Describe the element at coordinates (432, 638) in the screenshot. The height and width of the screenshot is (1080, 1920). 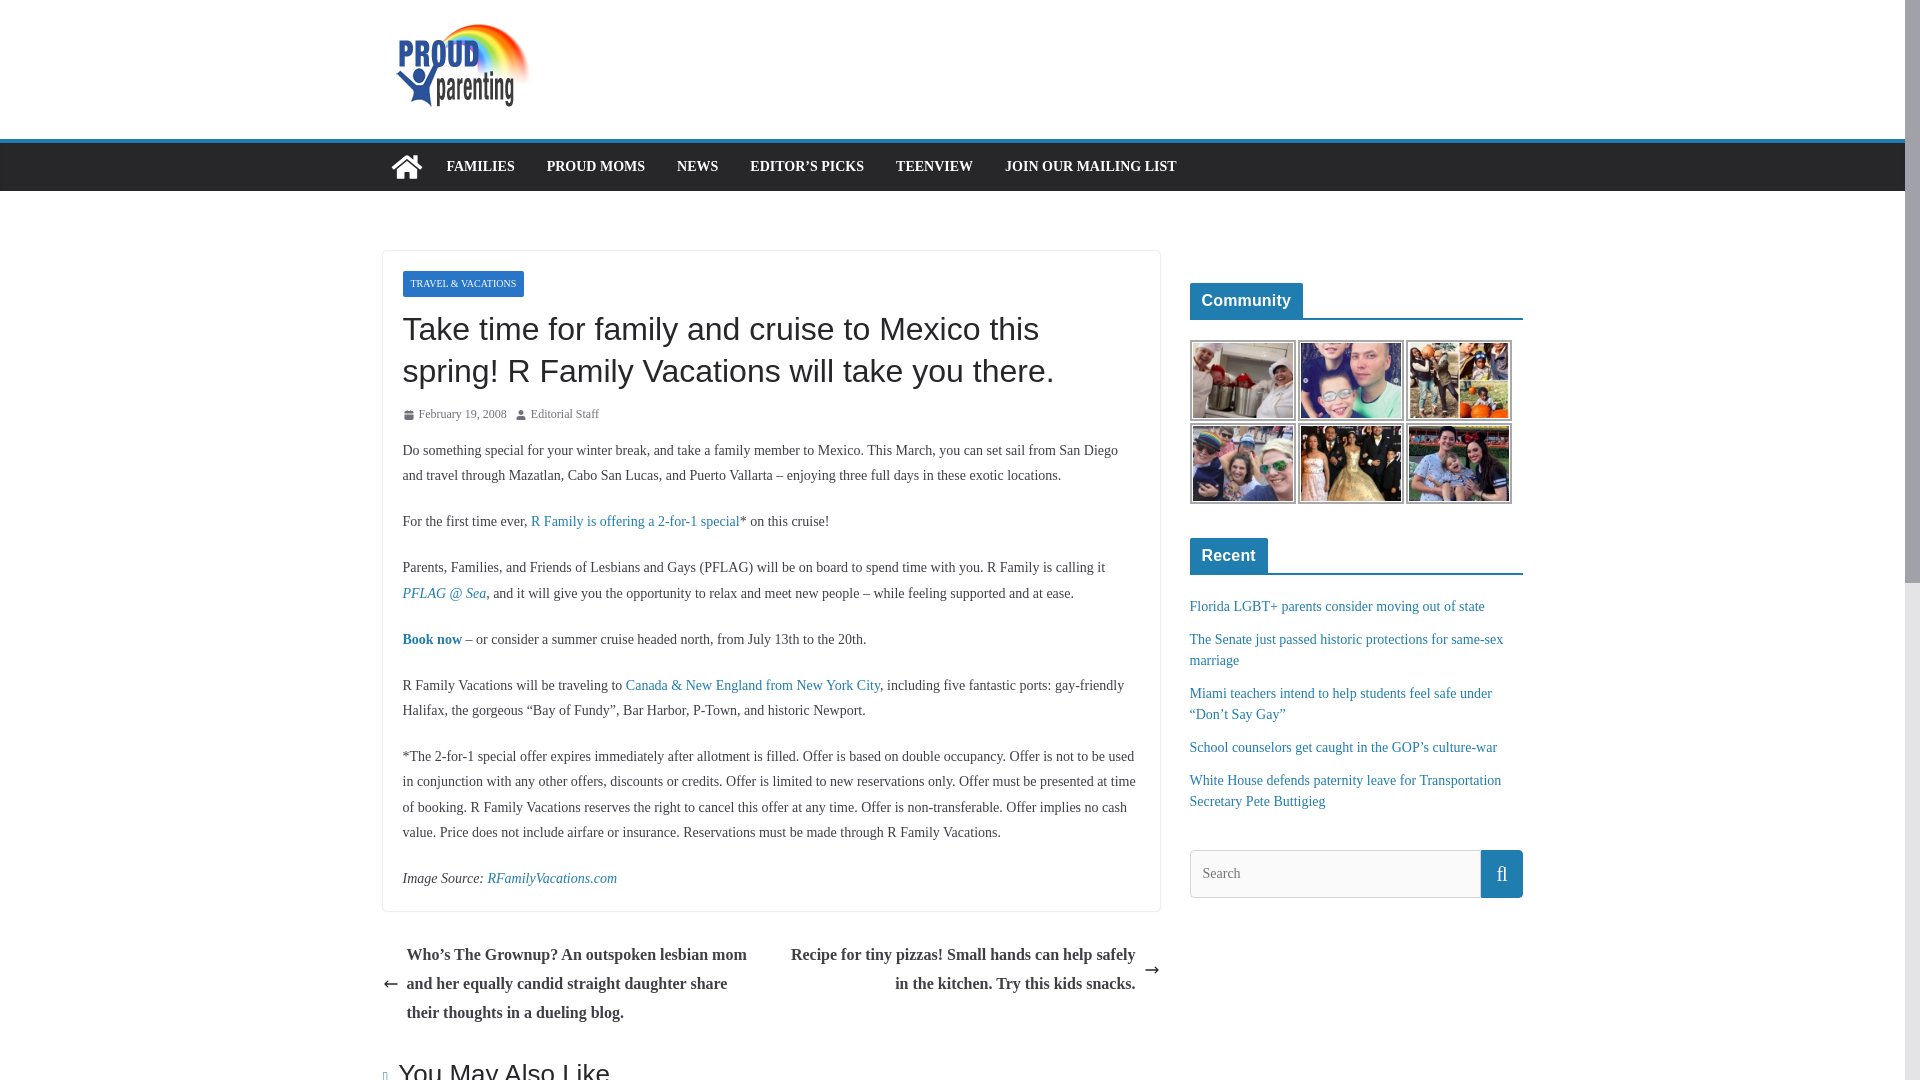
I see `Book now` at that location.